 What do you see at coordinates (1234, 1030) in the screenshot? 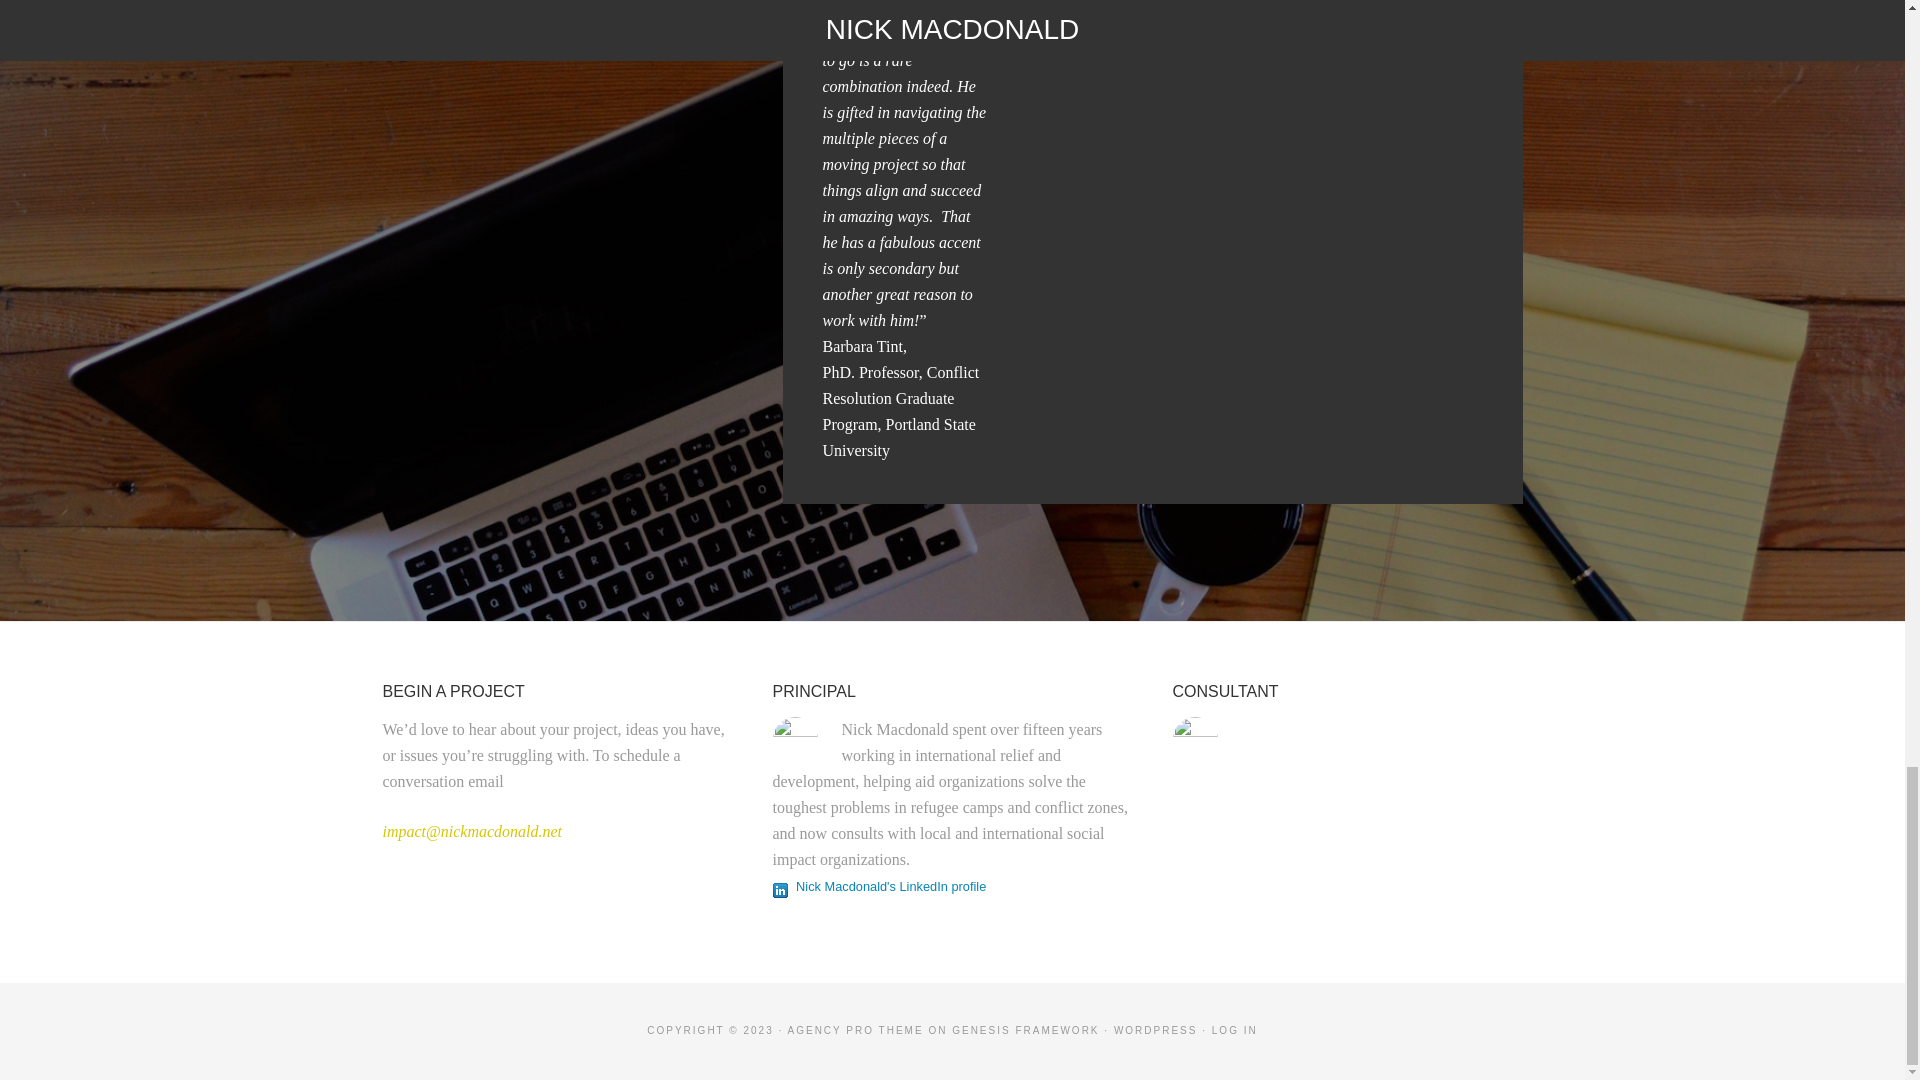
I see `LOG IN` at bounding box center [1234, 1030].